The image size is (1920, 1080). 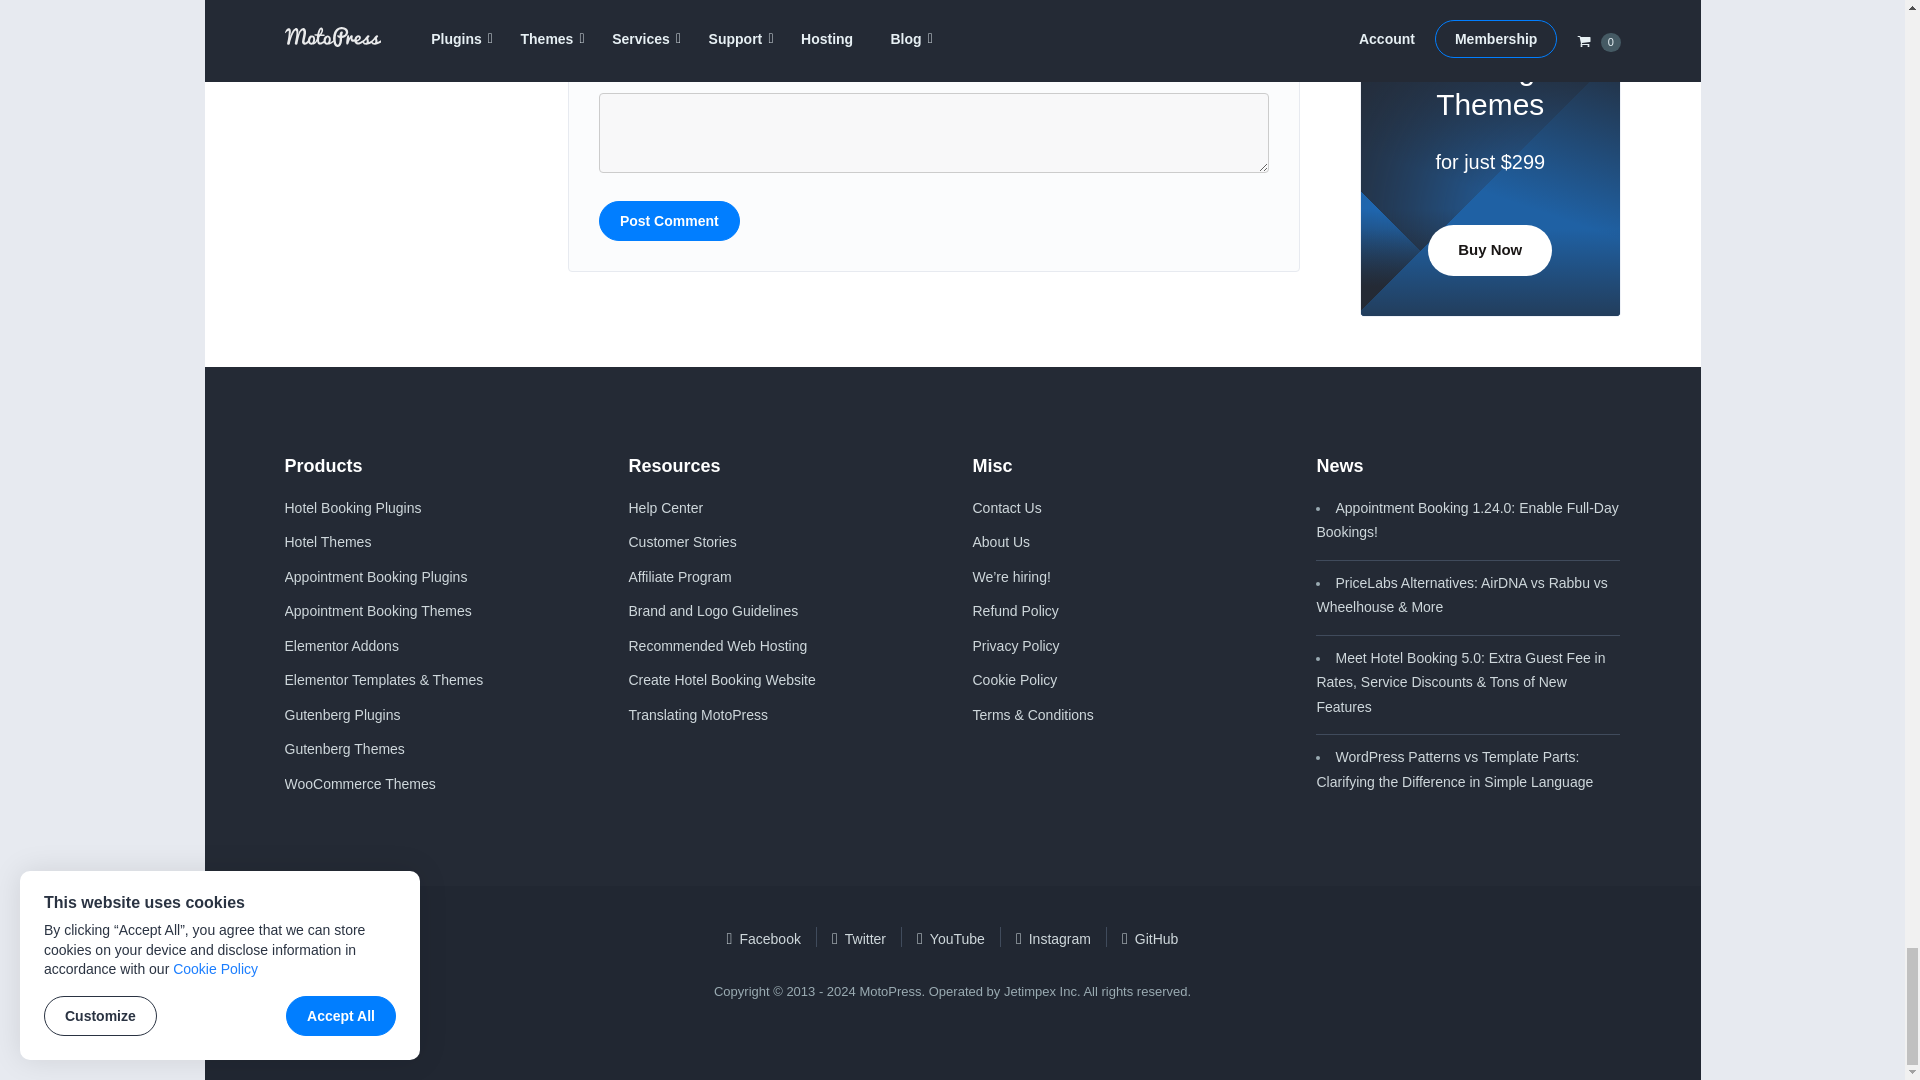 I want to click on Post Comment, so click(x=669, y=220).